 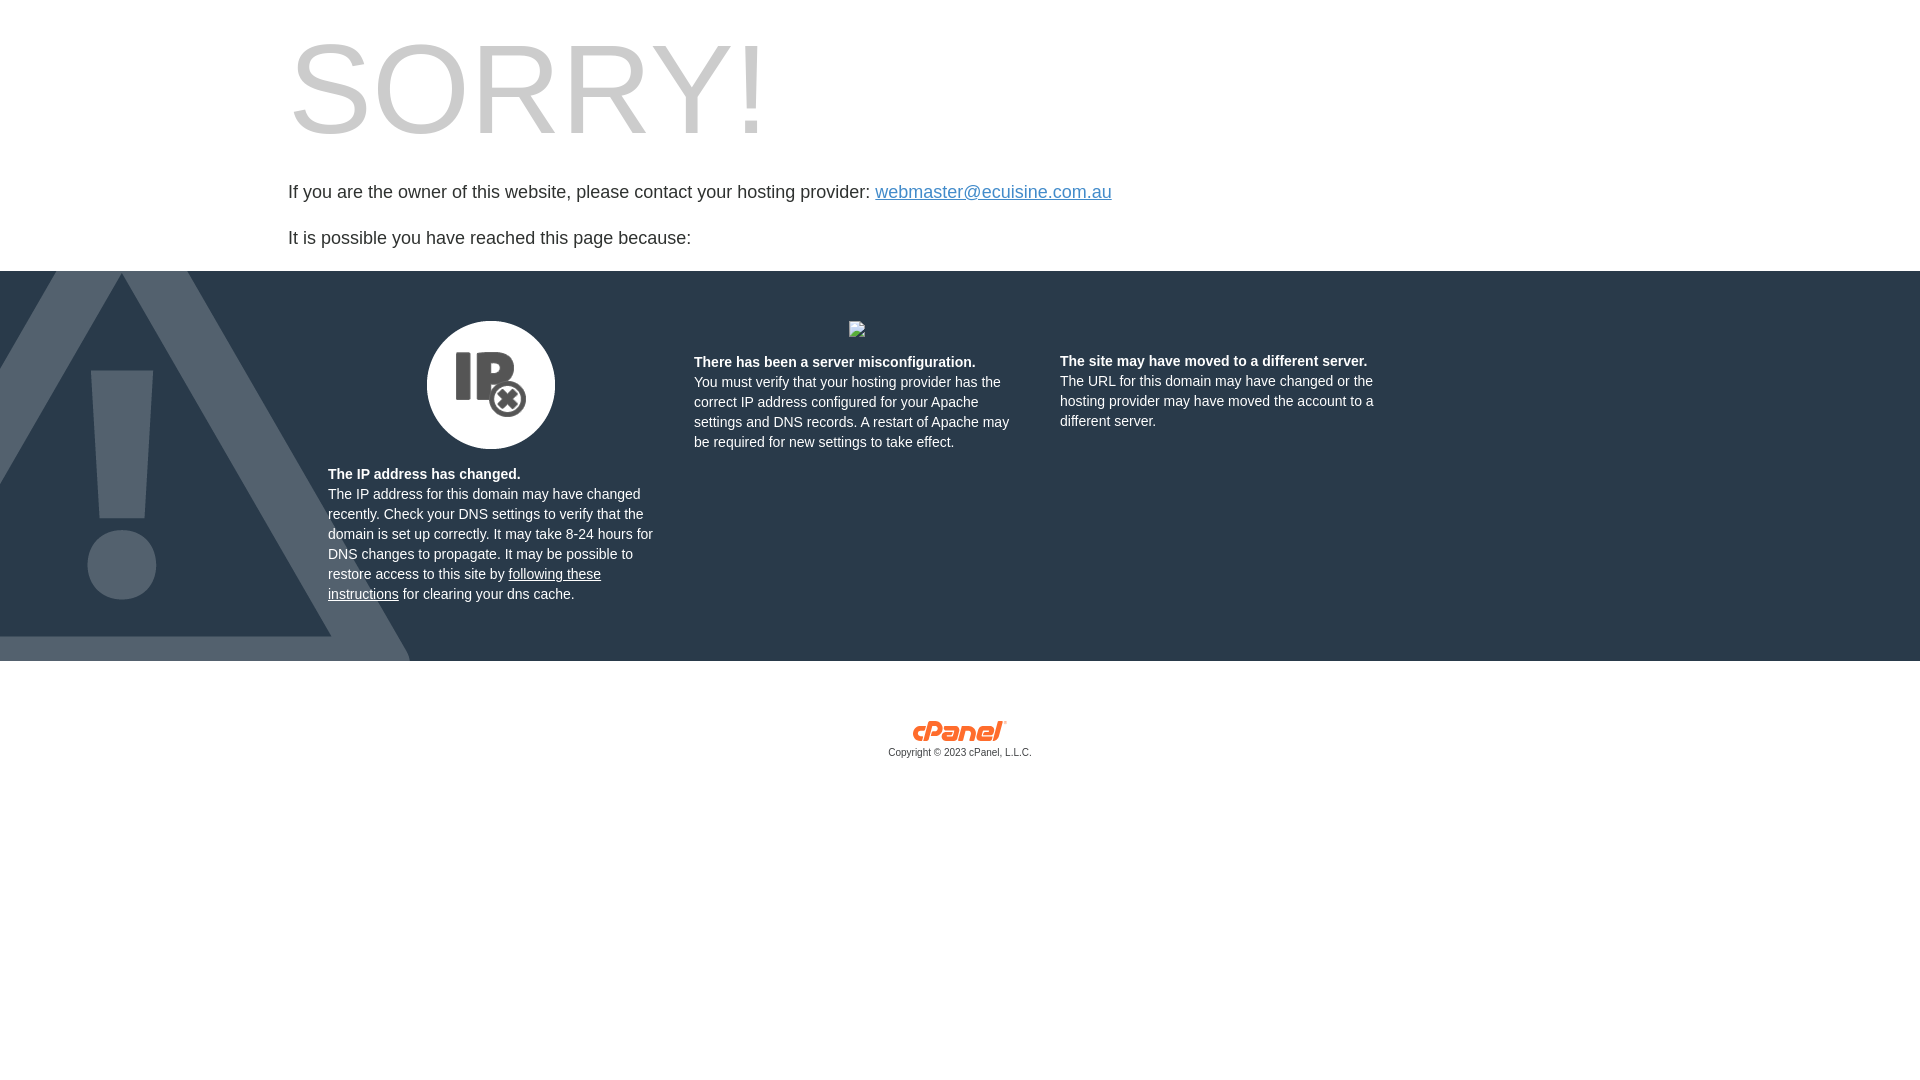 I want to click on following these instructions, so click(x=464, y=584).